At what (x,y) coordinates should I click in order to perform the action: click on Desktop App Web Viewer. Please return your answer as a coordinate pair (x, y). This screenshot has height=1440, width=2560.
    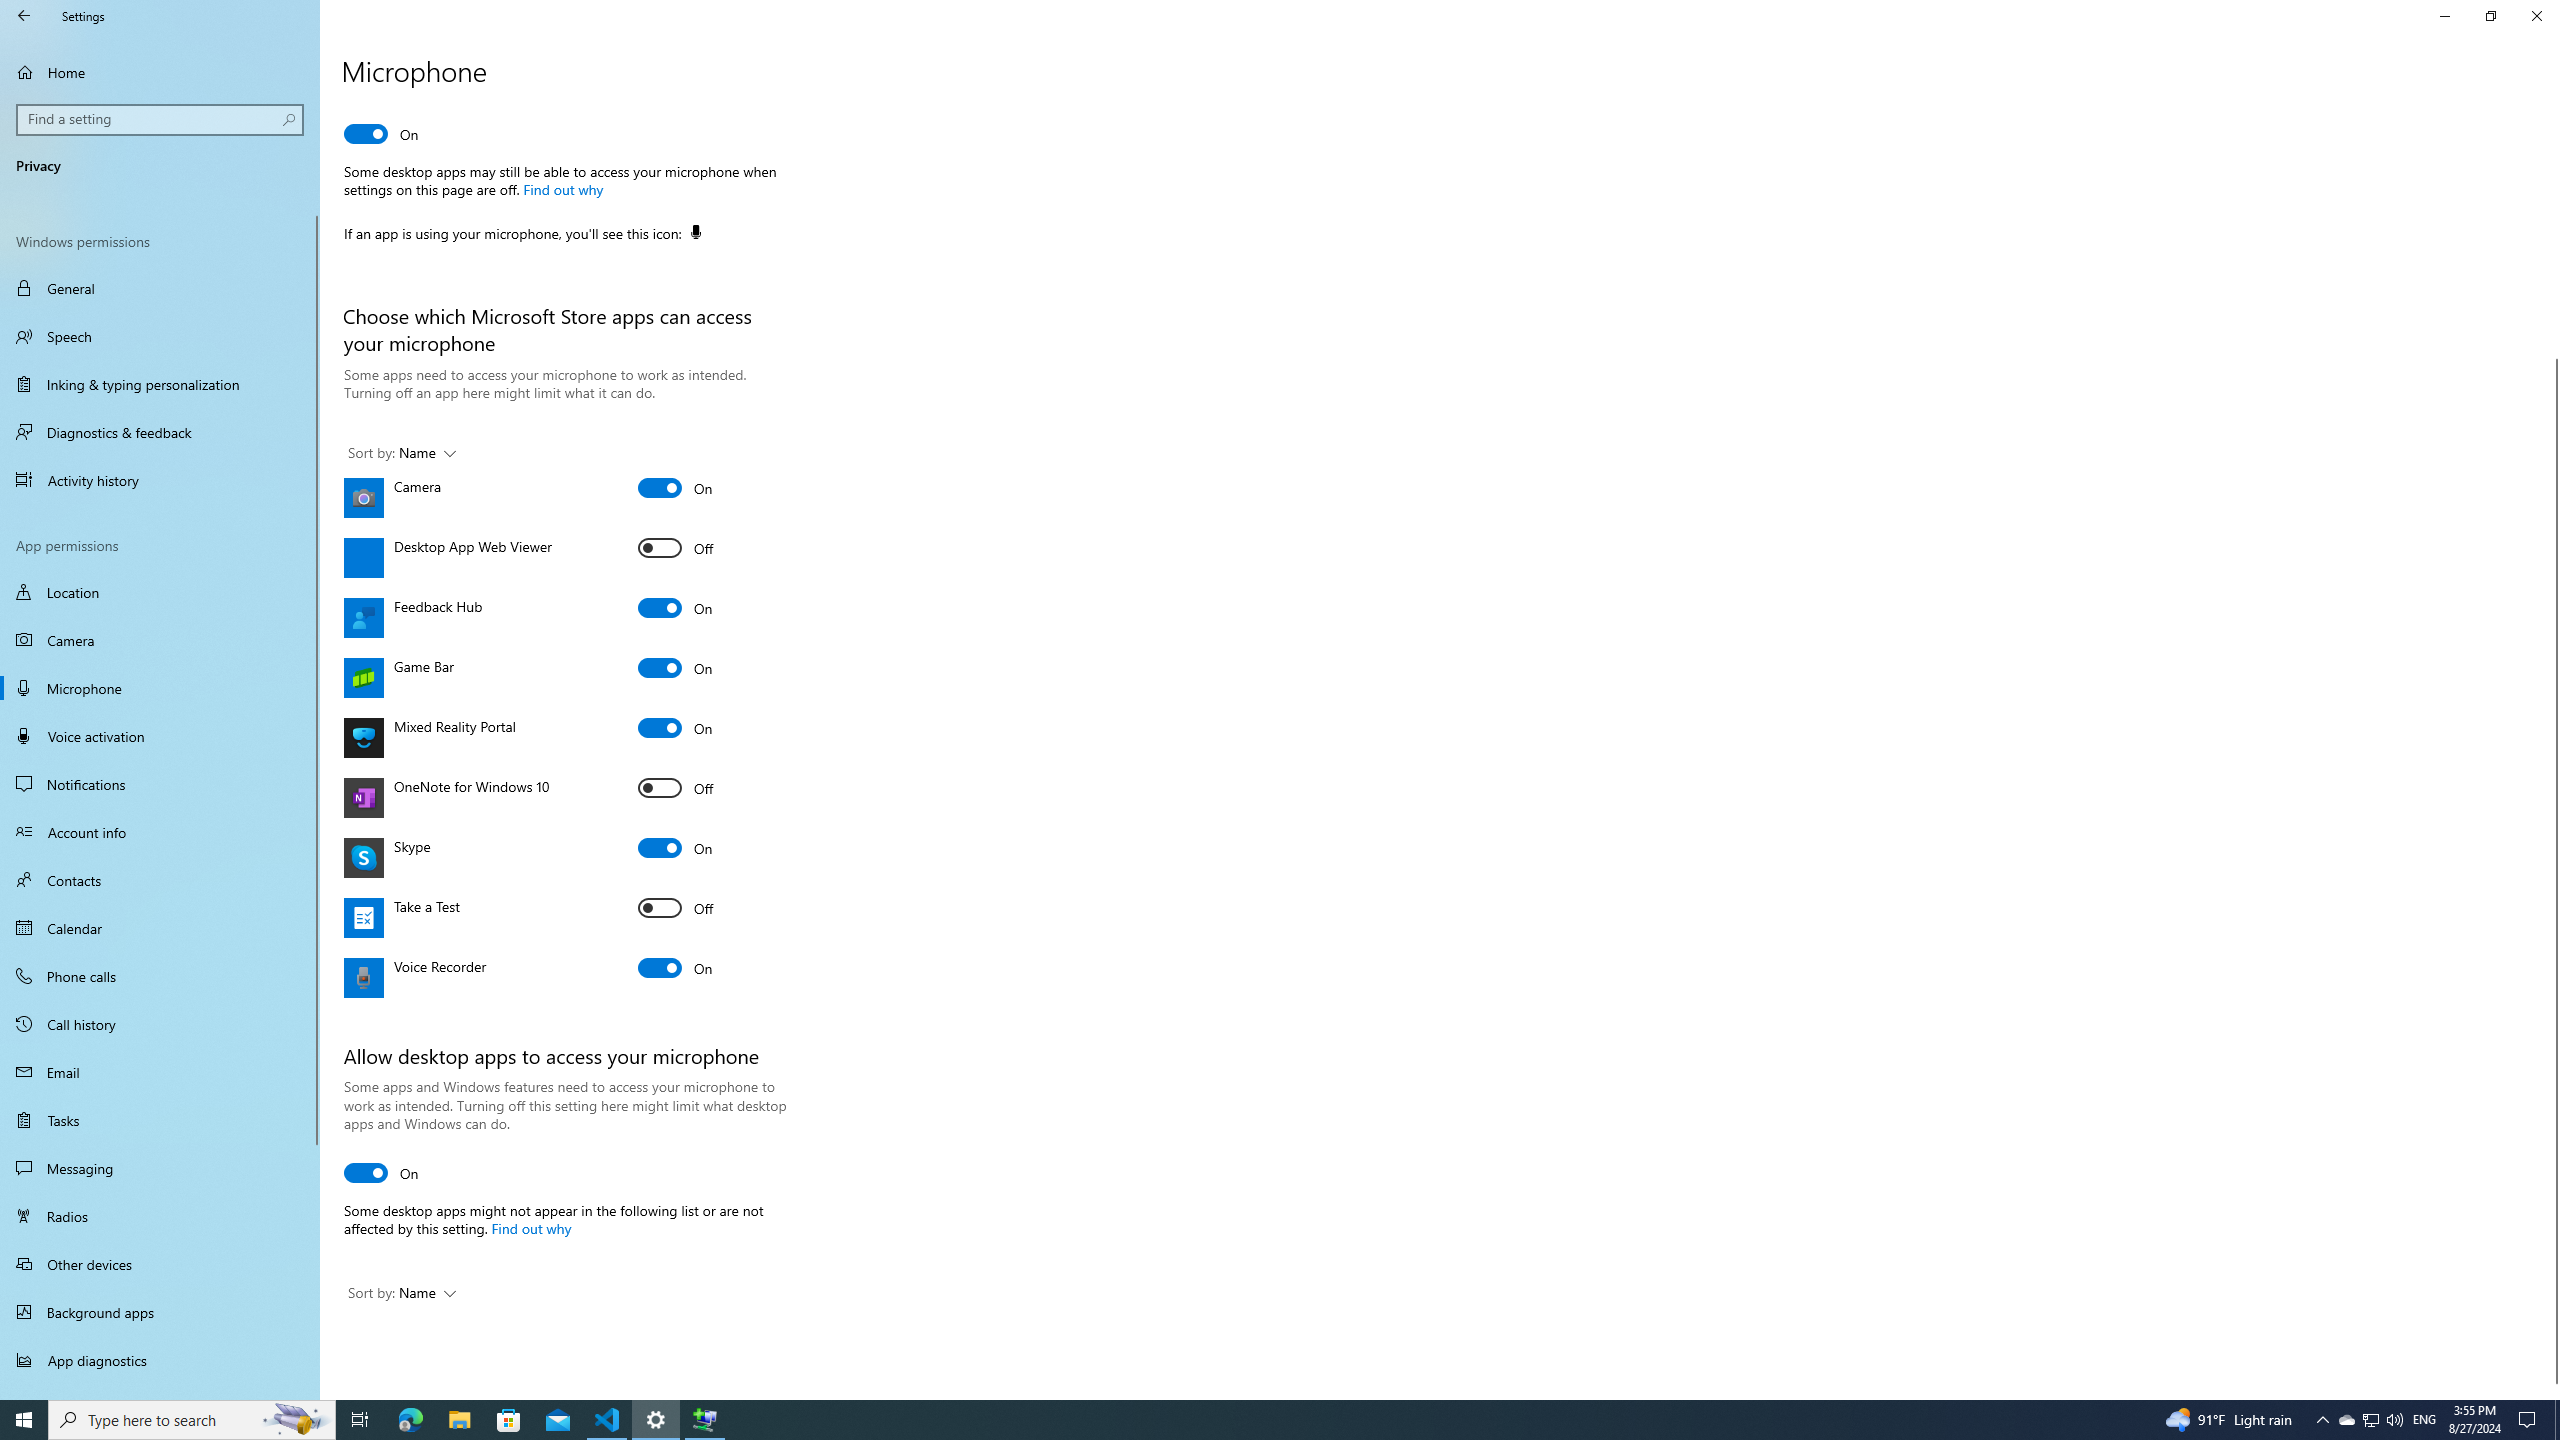
    Looking at the image, I should click on (676, 548).